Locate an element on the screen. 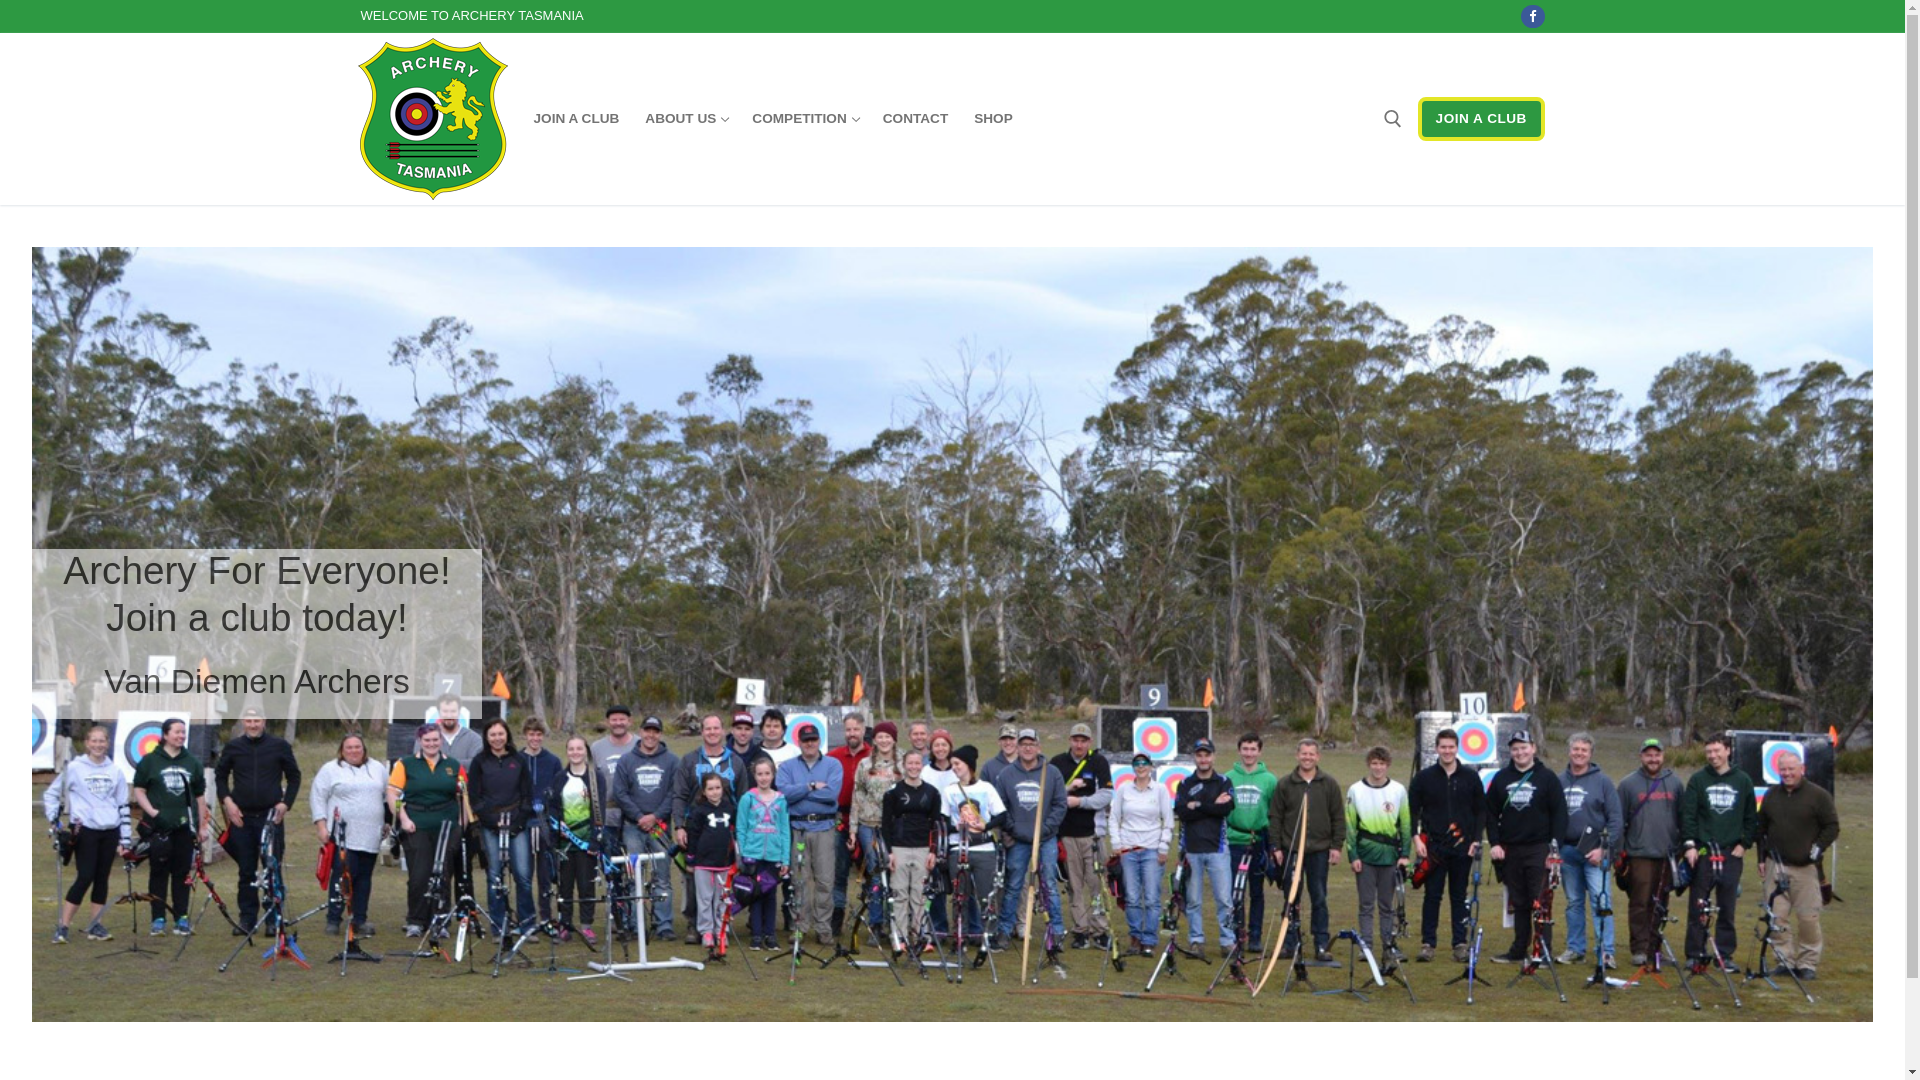 The image size is (1920, 1080). CONTACT is located at coordinates (916, 119).